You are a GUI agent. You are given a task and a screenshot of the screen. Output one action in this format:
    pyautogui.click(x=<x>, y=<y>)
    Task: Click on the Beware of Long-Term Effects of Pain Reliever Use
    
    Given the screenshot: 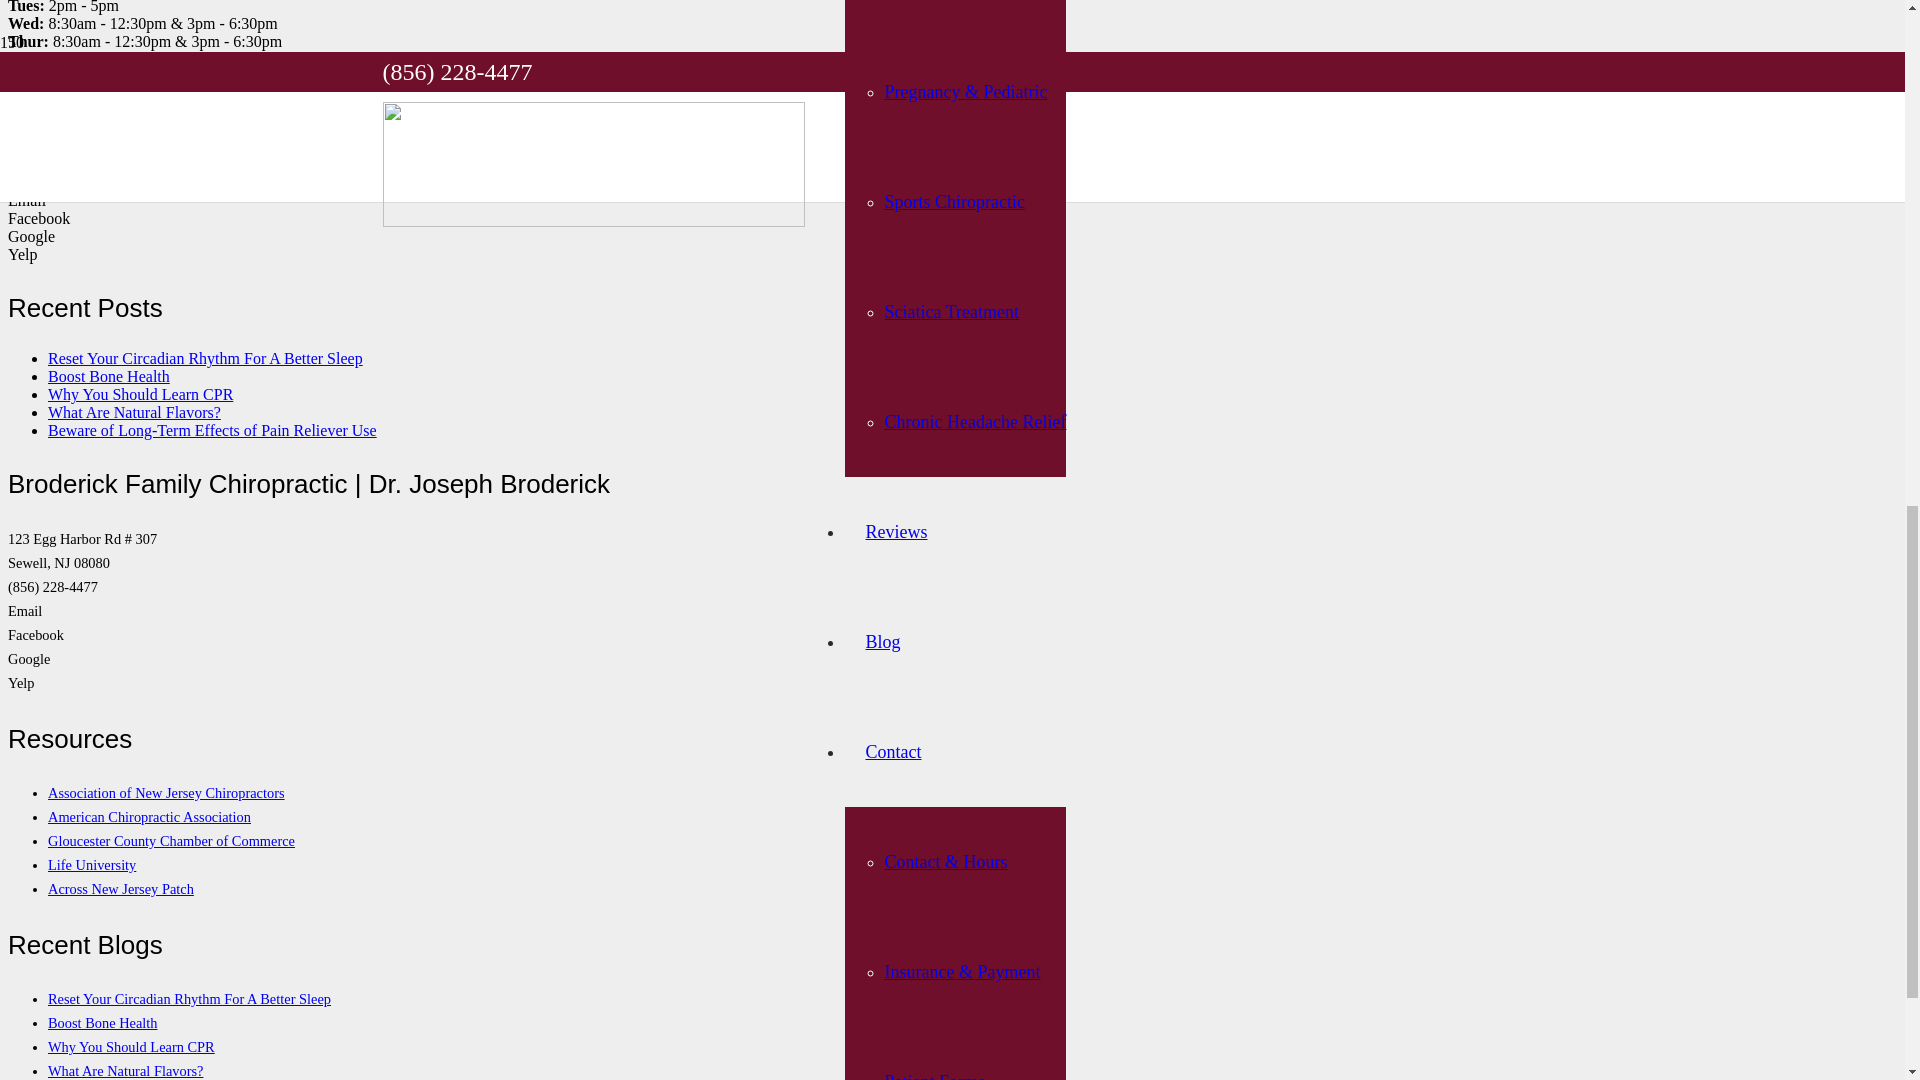 What is the action you would take?
    pyautogui.click(x=212, y=430)
    